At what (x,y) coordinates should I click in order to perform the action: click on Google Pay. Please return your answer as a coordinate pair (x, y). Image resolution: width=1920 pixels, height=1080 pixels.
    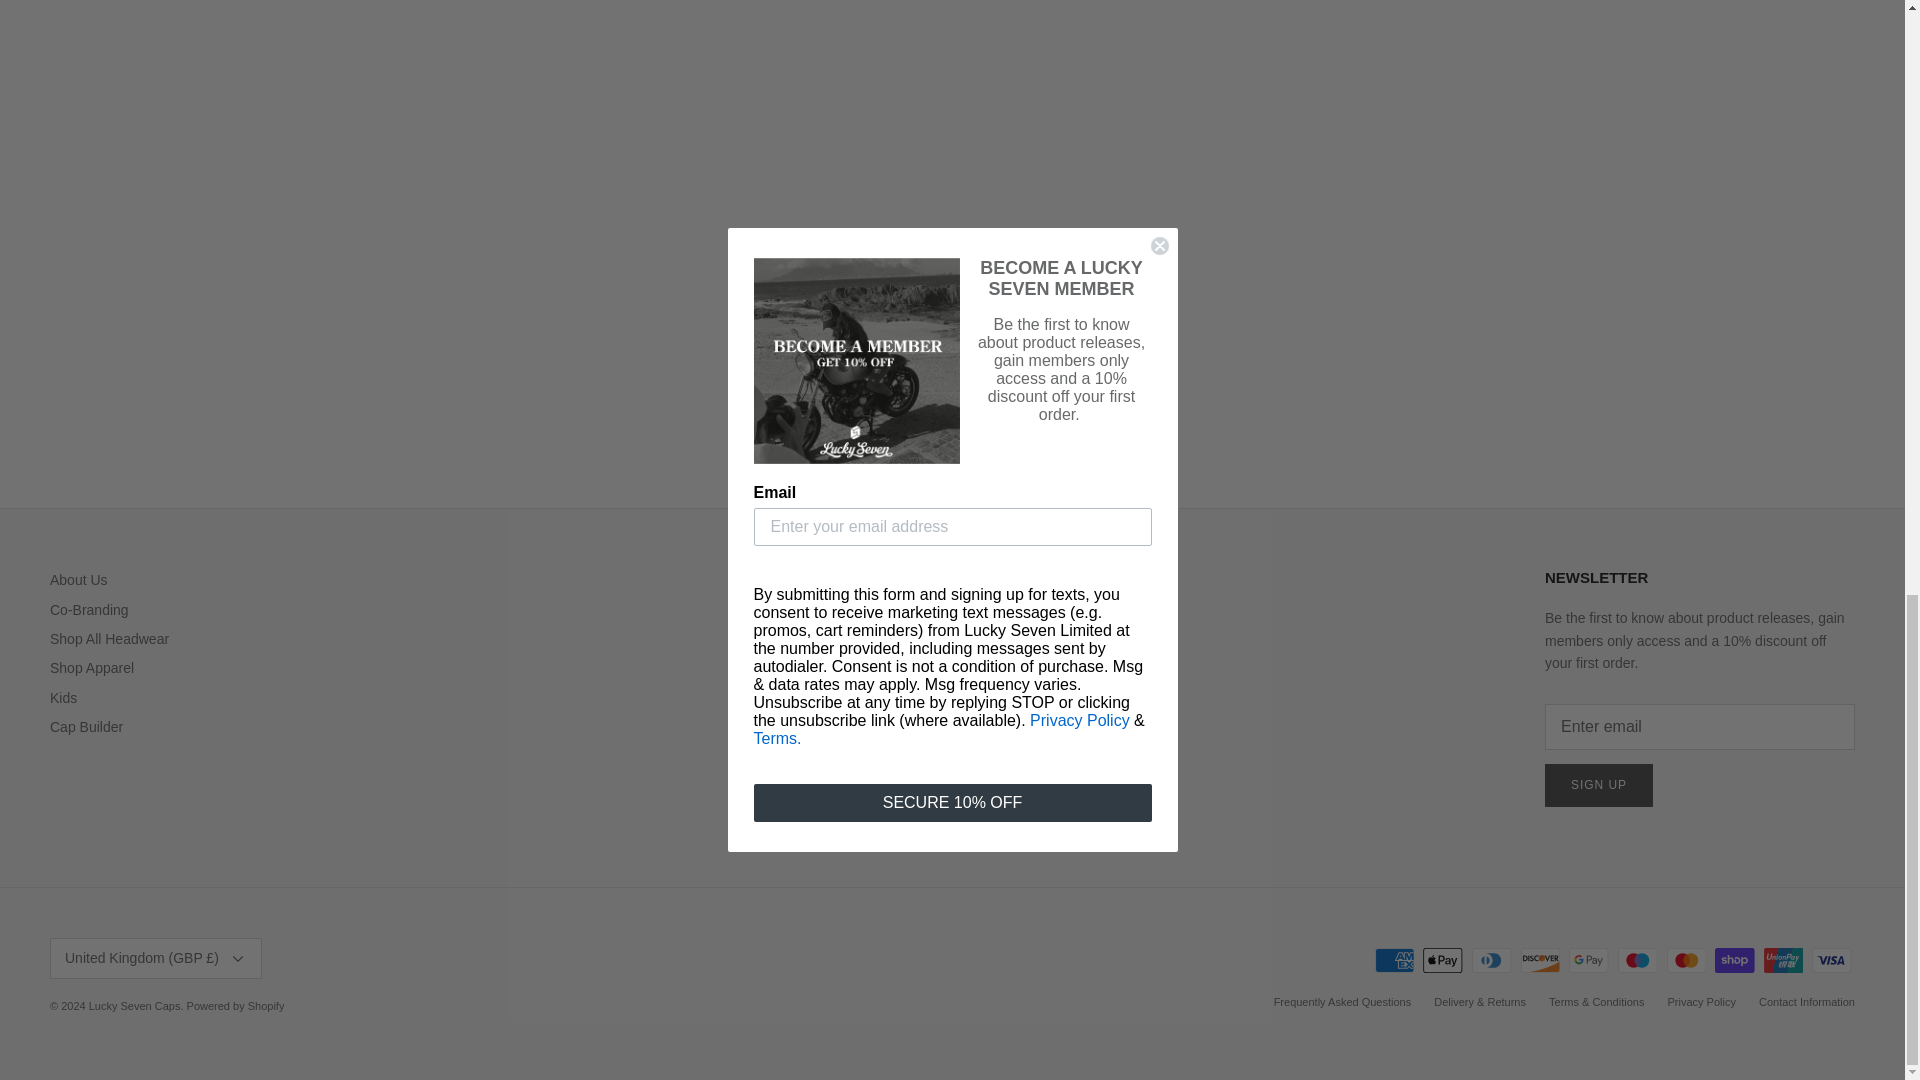
    Looking at the image, I should click on (1588, 960).